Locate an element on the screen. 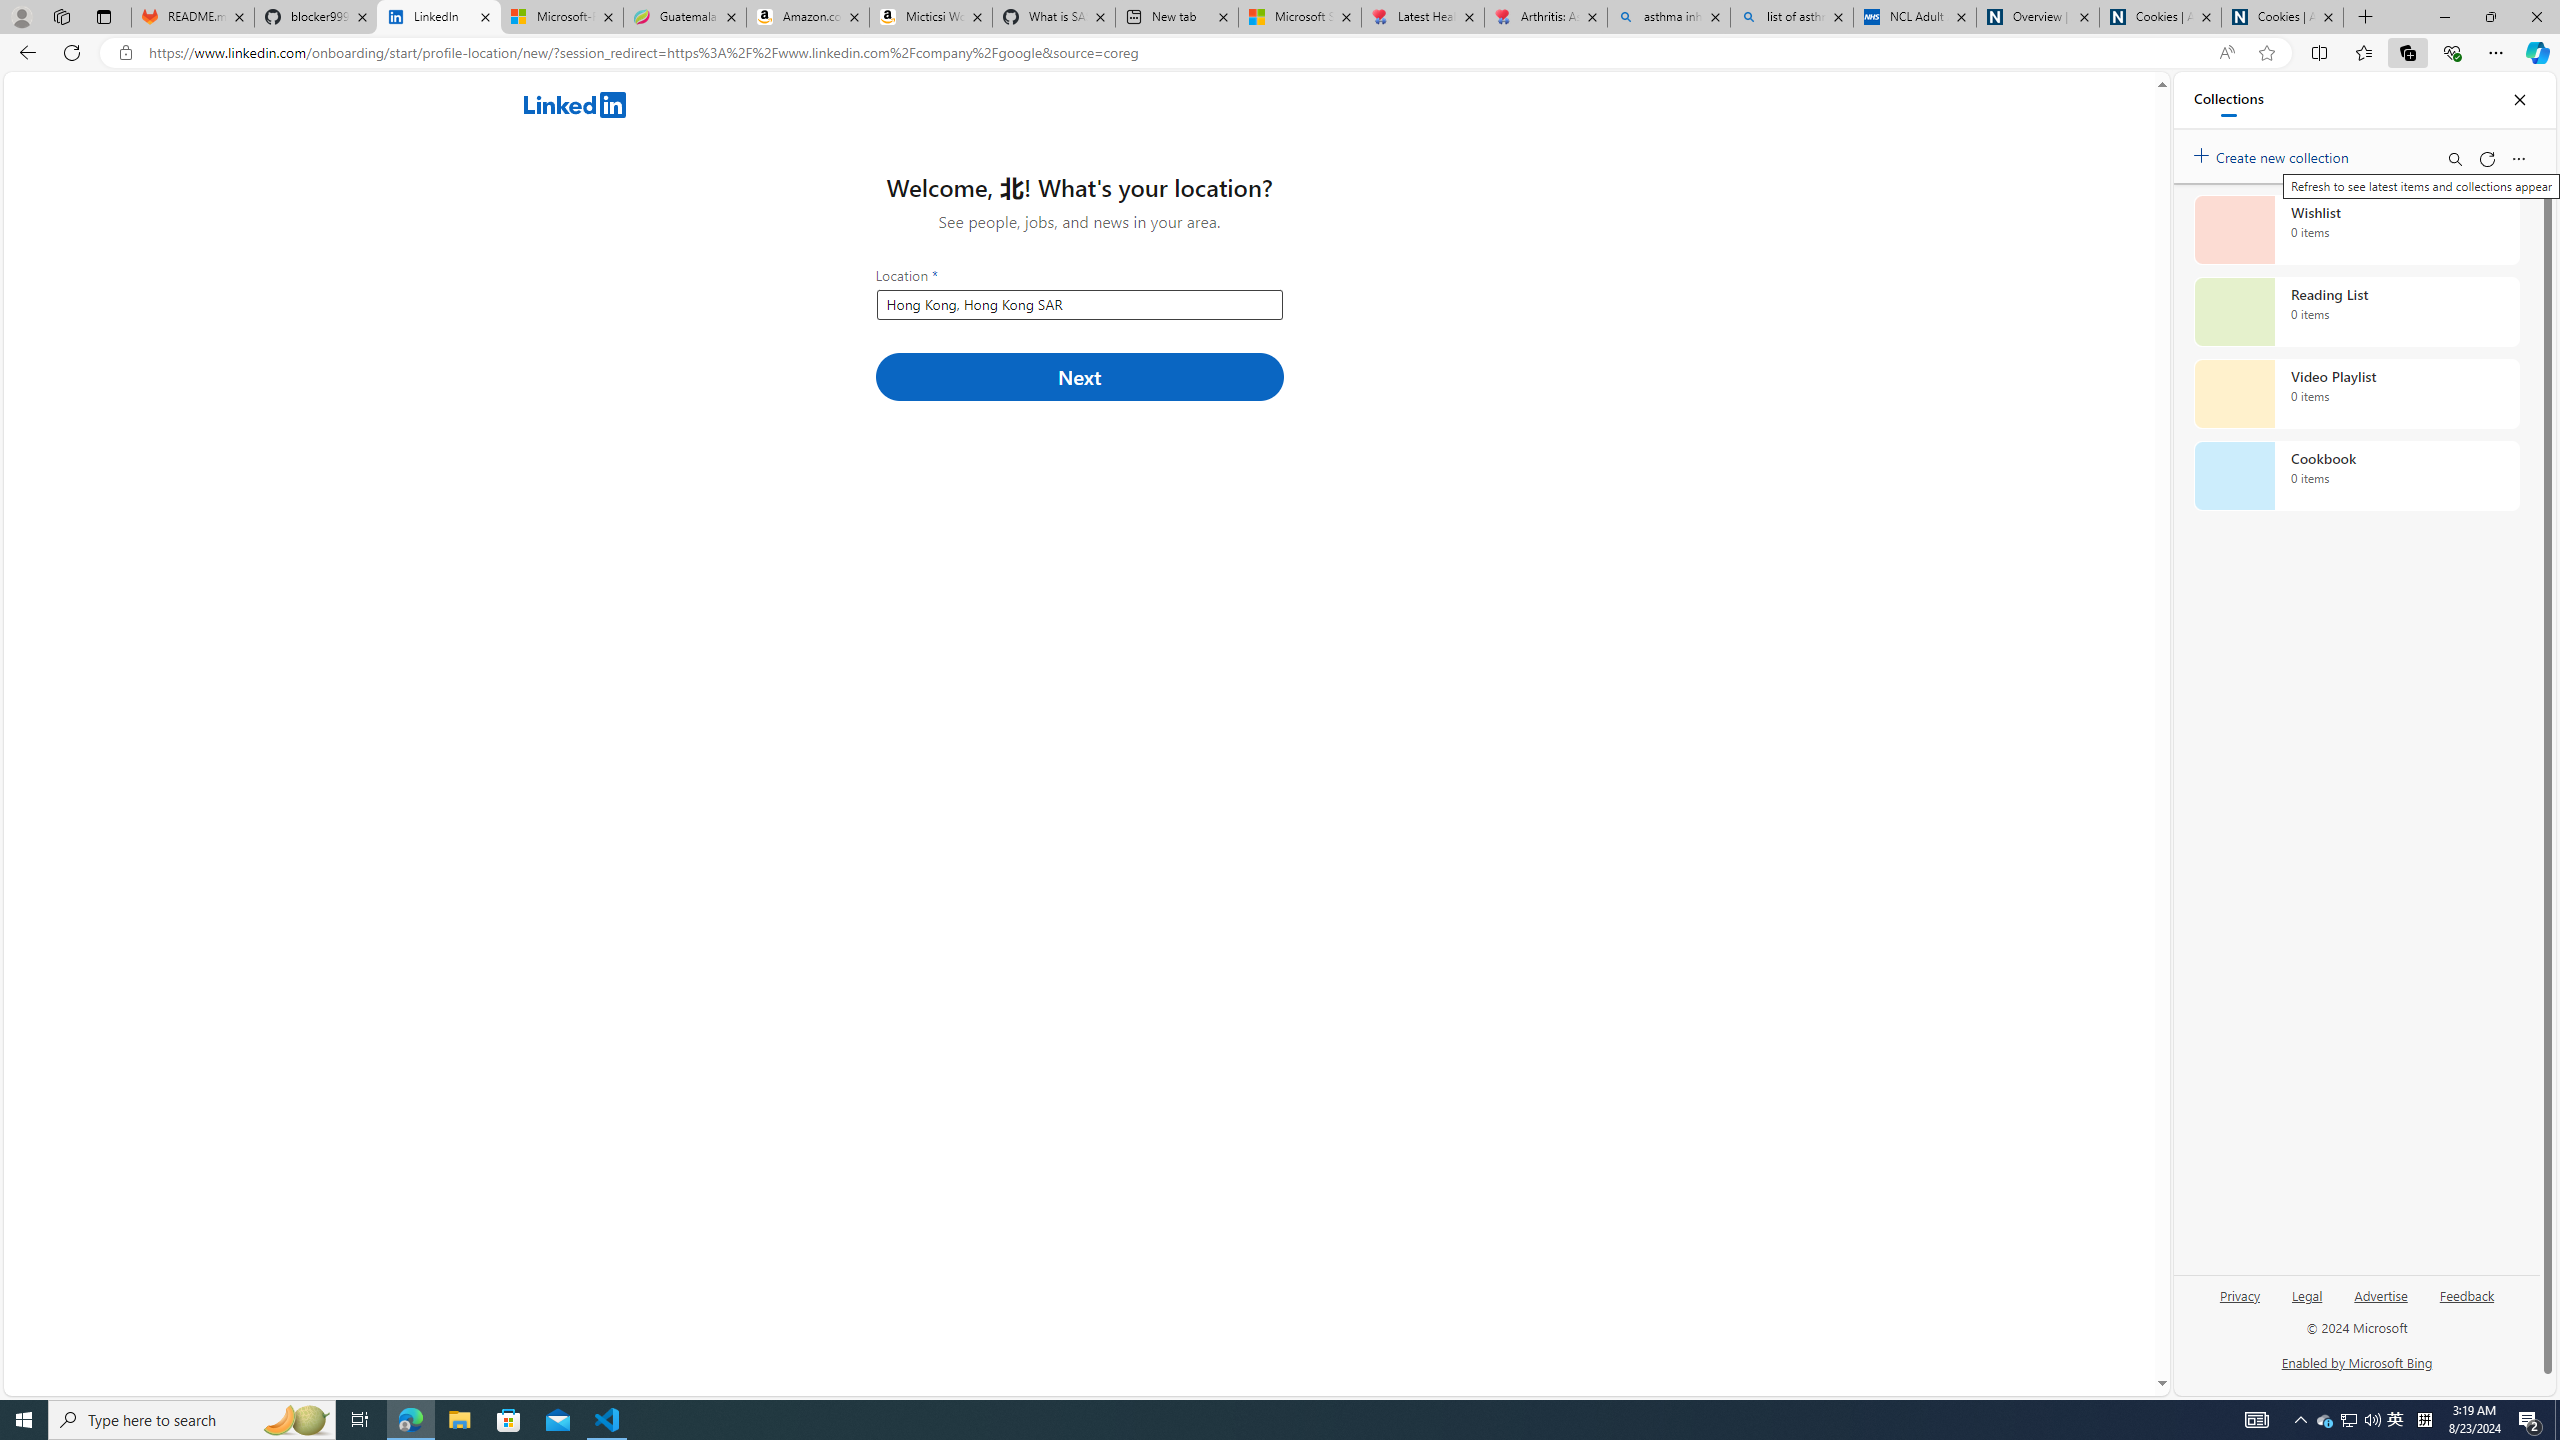  Arthritis: Ask Health Professionals is located at coordinates (1546, 17).